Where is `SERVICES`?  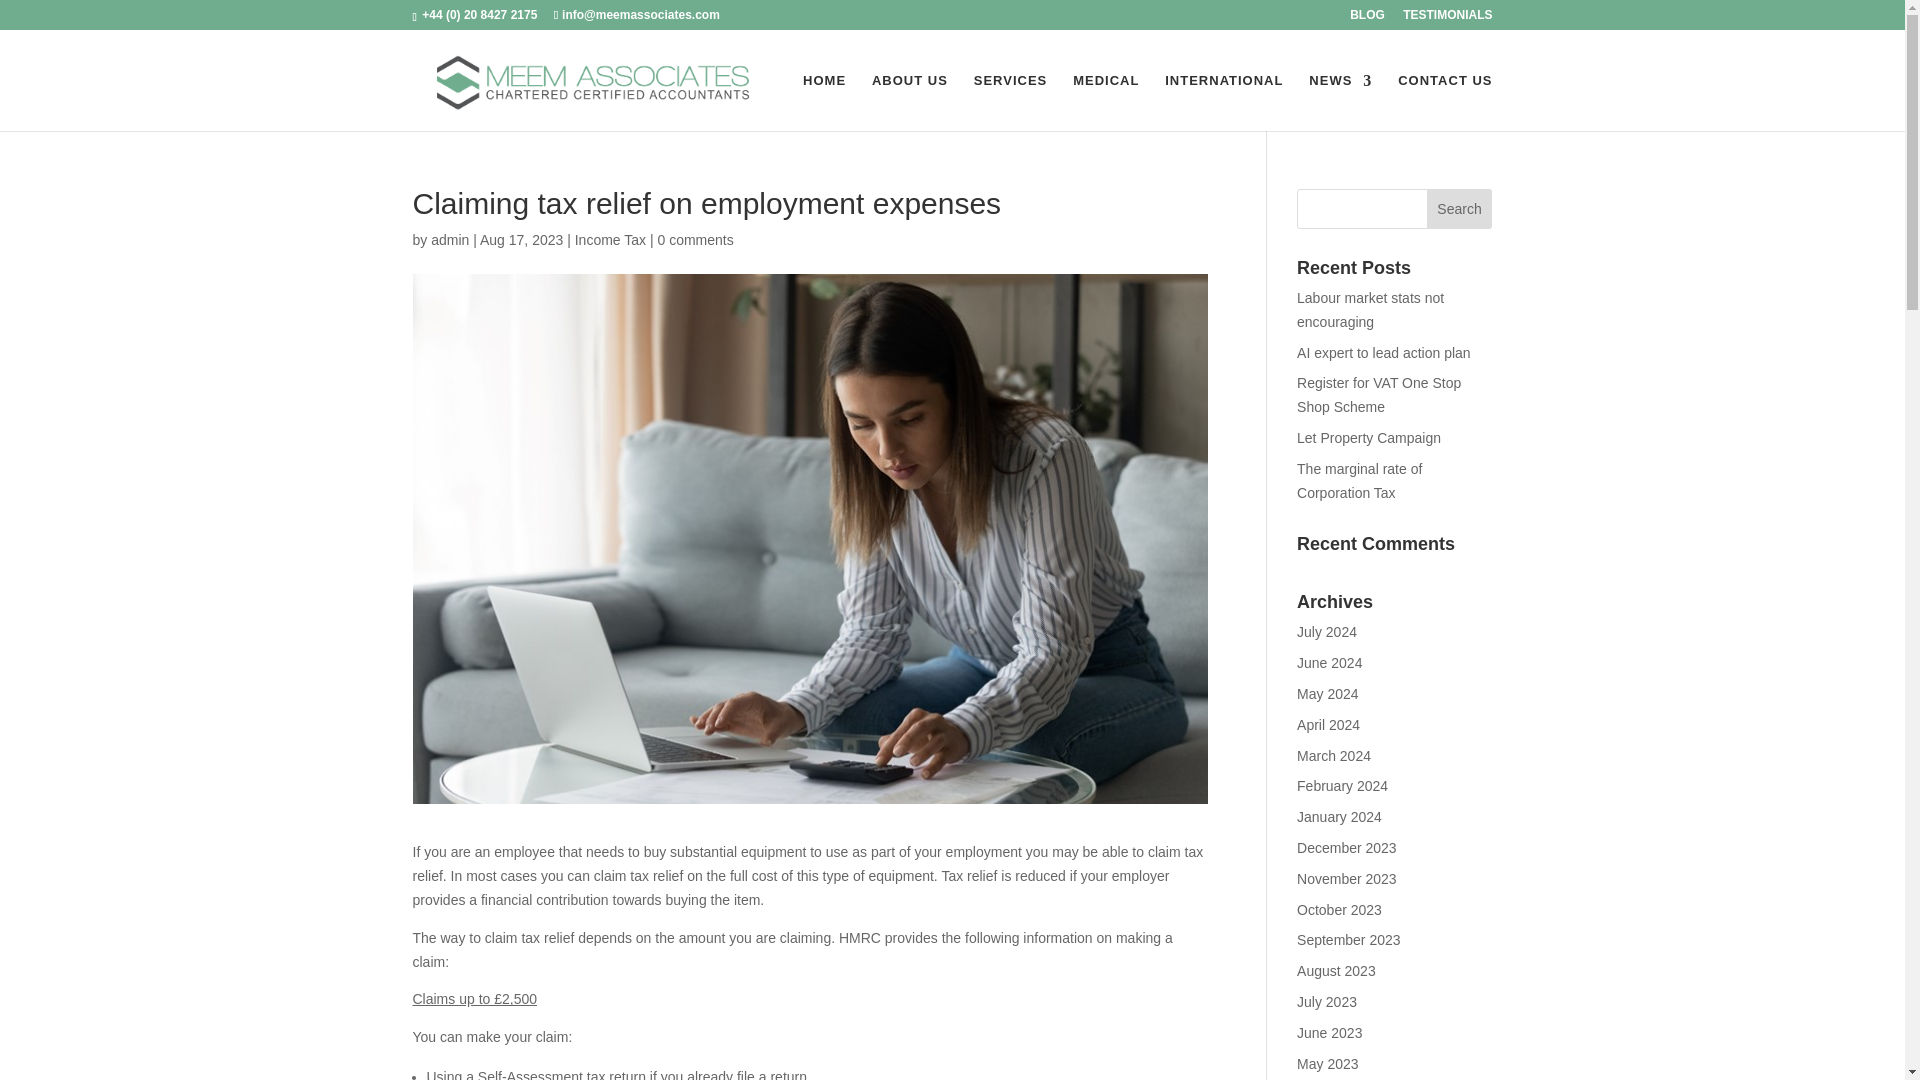
SERVICES is located at coordinates (1010, 102).